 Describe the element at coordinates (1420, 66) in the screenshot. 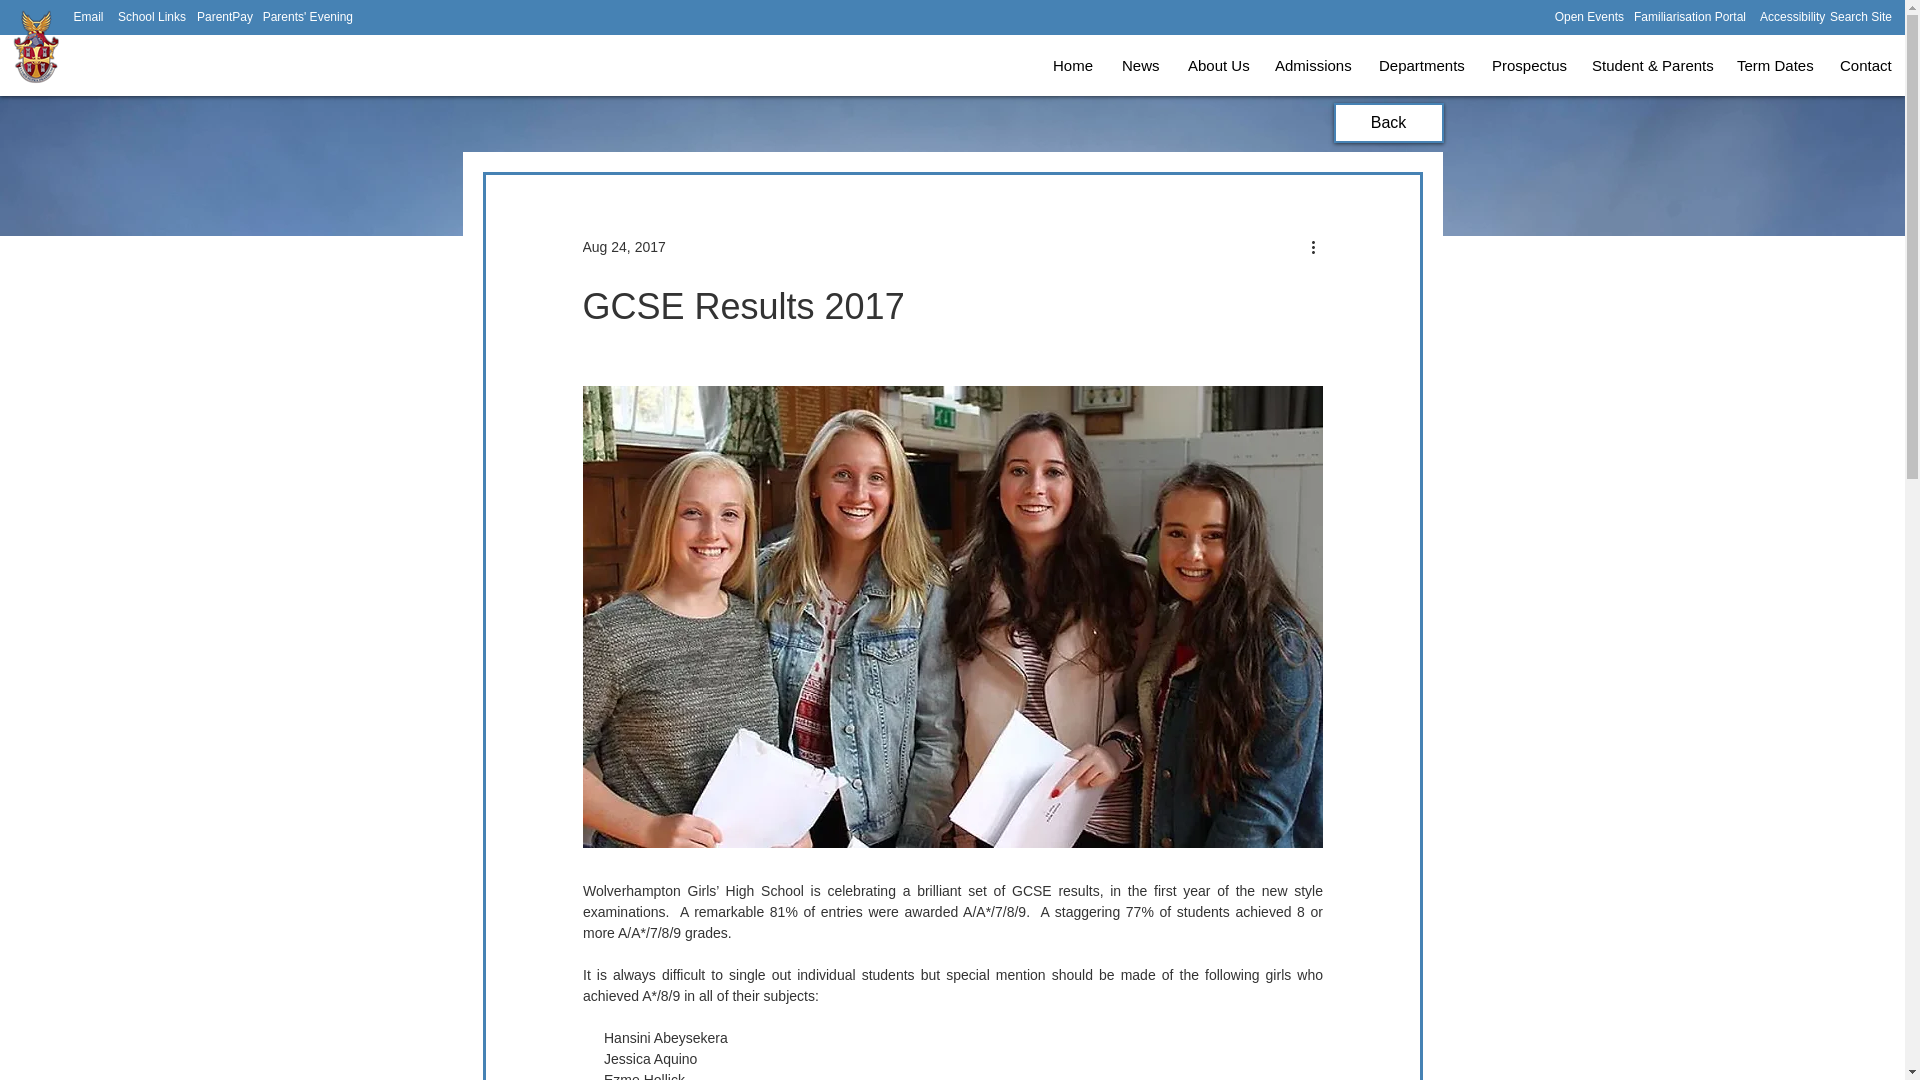

I see `Departments` at that location.